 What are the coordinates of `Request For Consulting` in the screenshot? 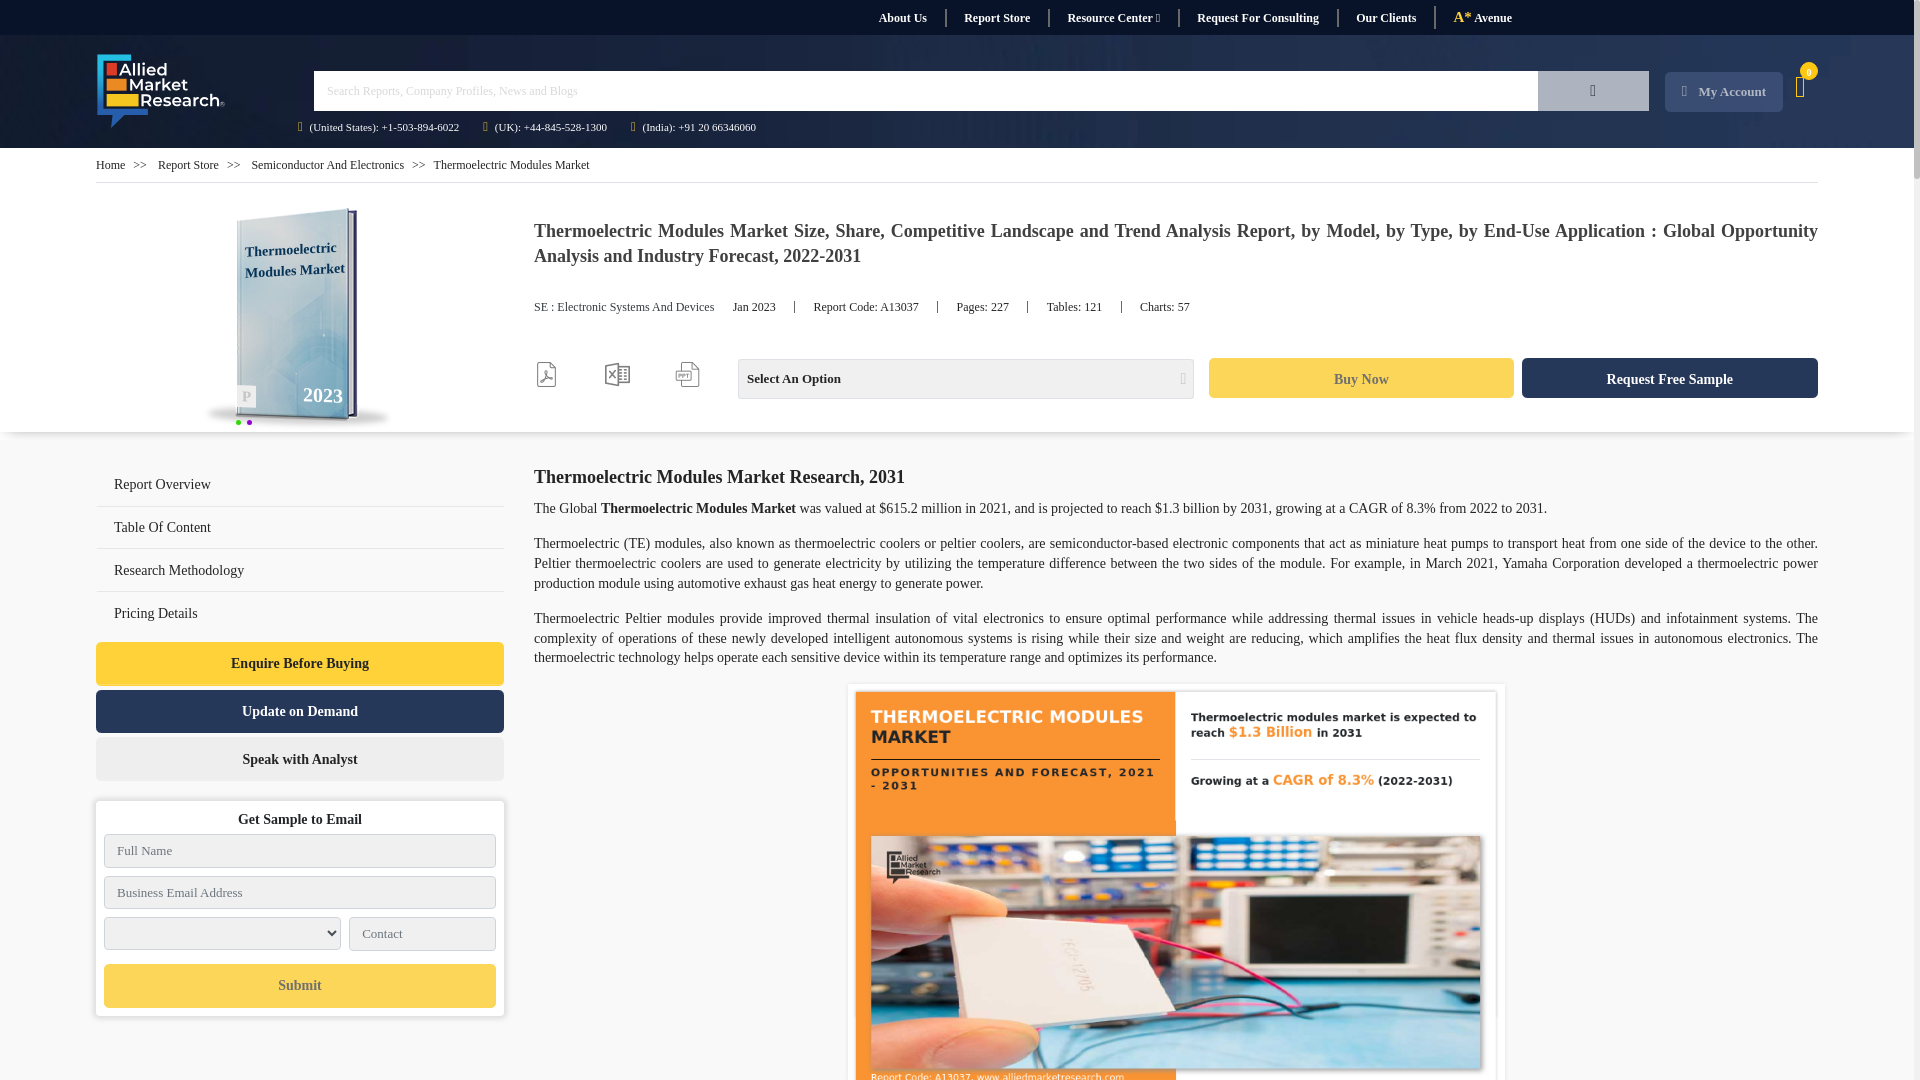 It's located at (1257, 18).